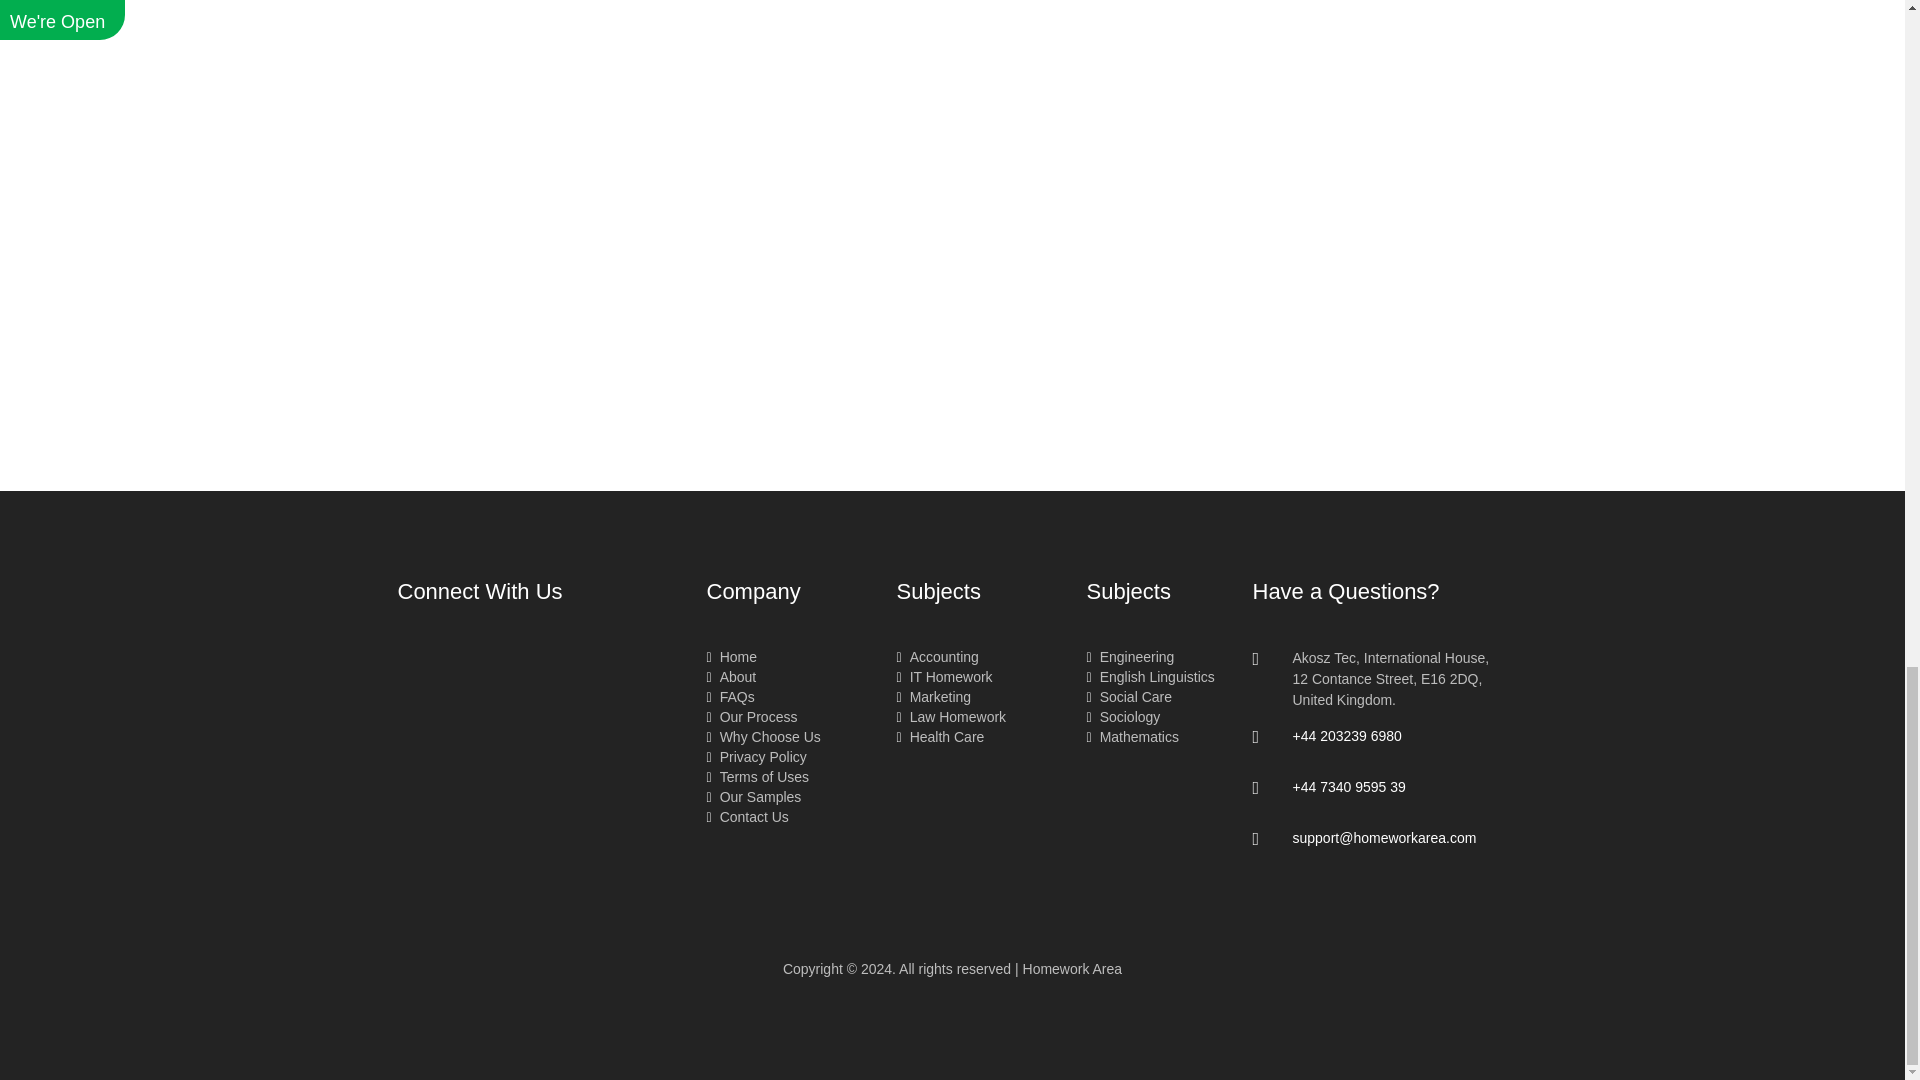 The image size is (1920, 1080). Describe the element at coordinates (940, 737) in the screenshot. I see `Health Care` at that location.